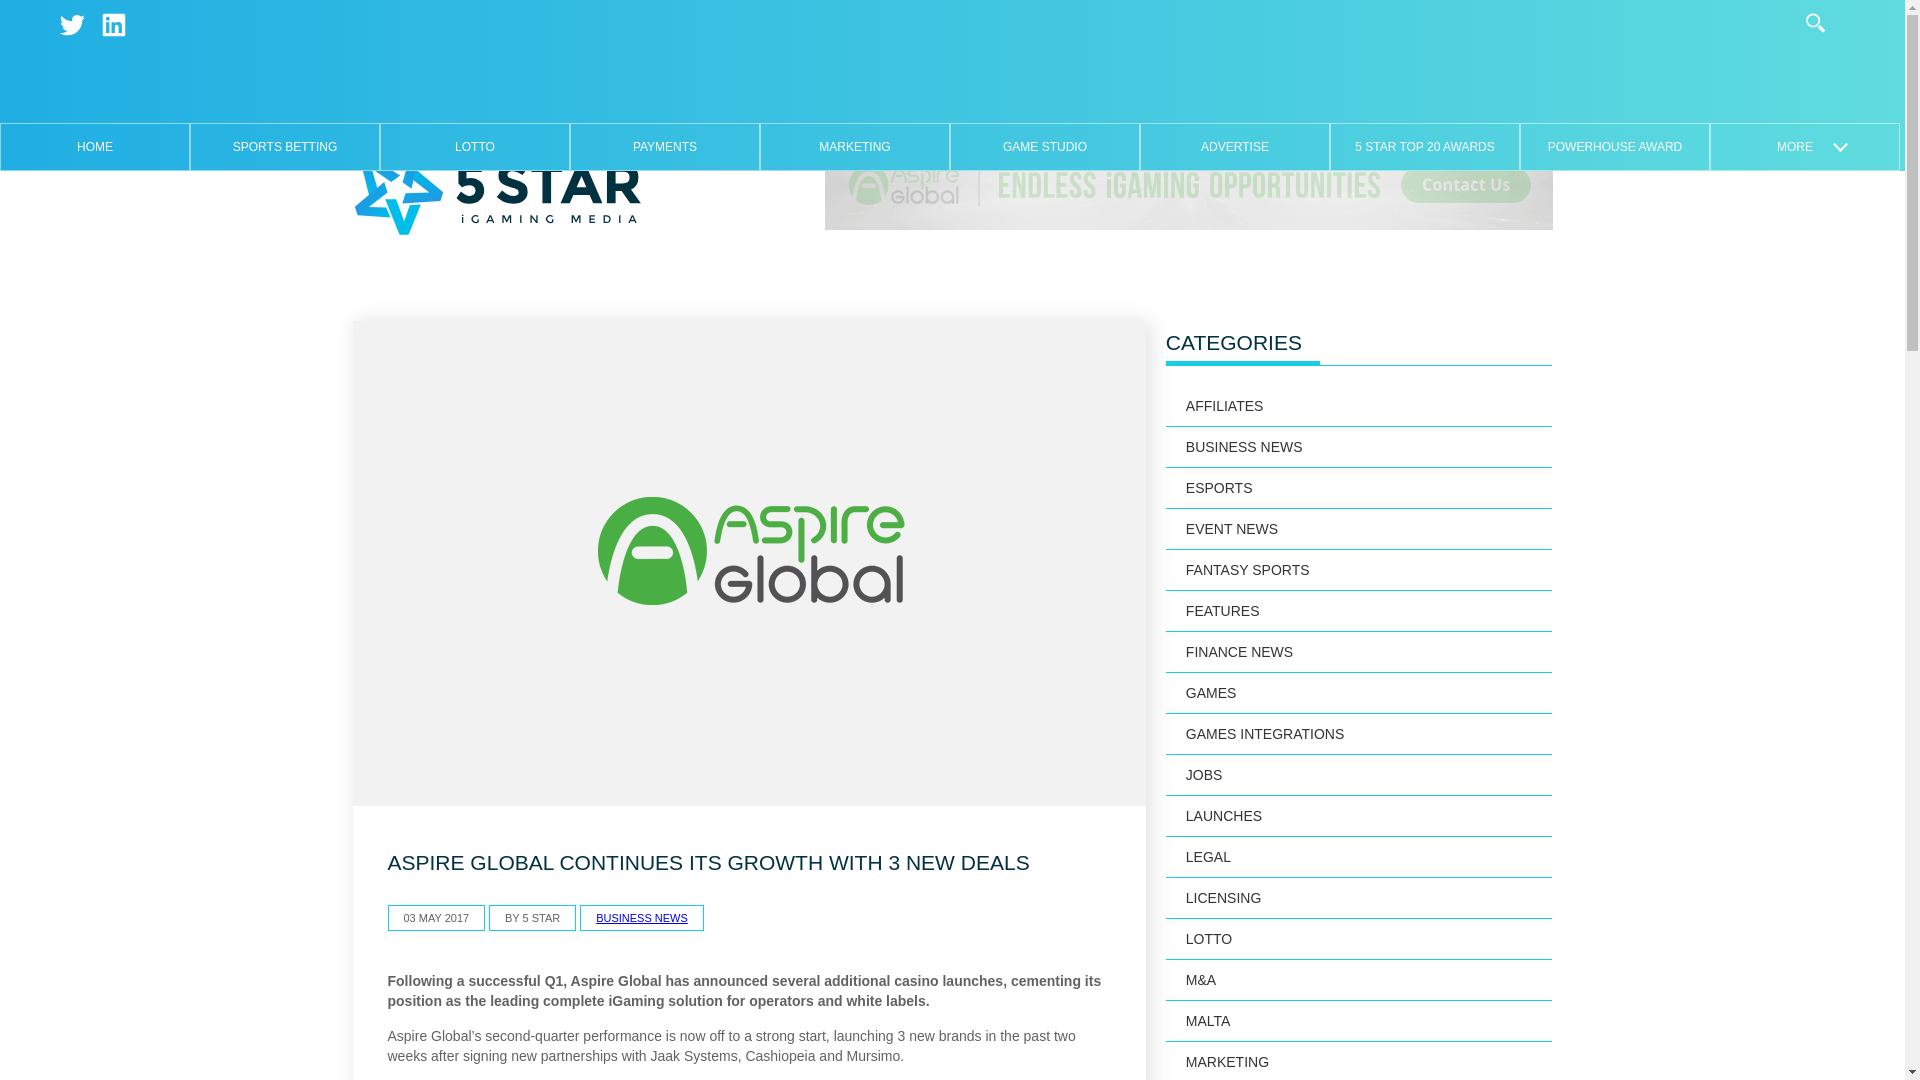 The height and width of the screenshot is (1080, 1920). What do you see at coordinates (664, 146) in the screenshot?
I see `PAYMENTS` at bounding box center [664, 146].